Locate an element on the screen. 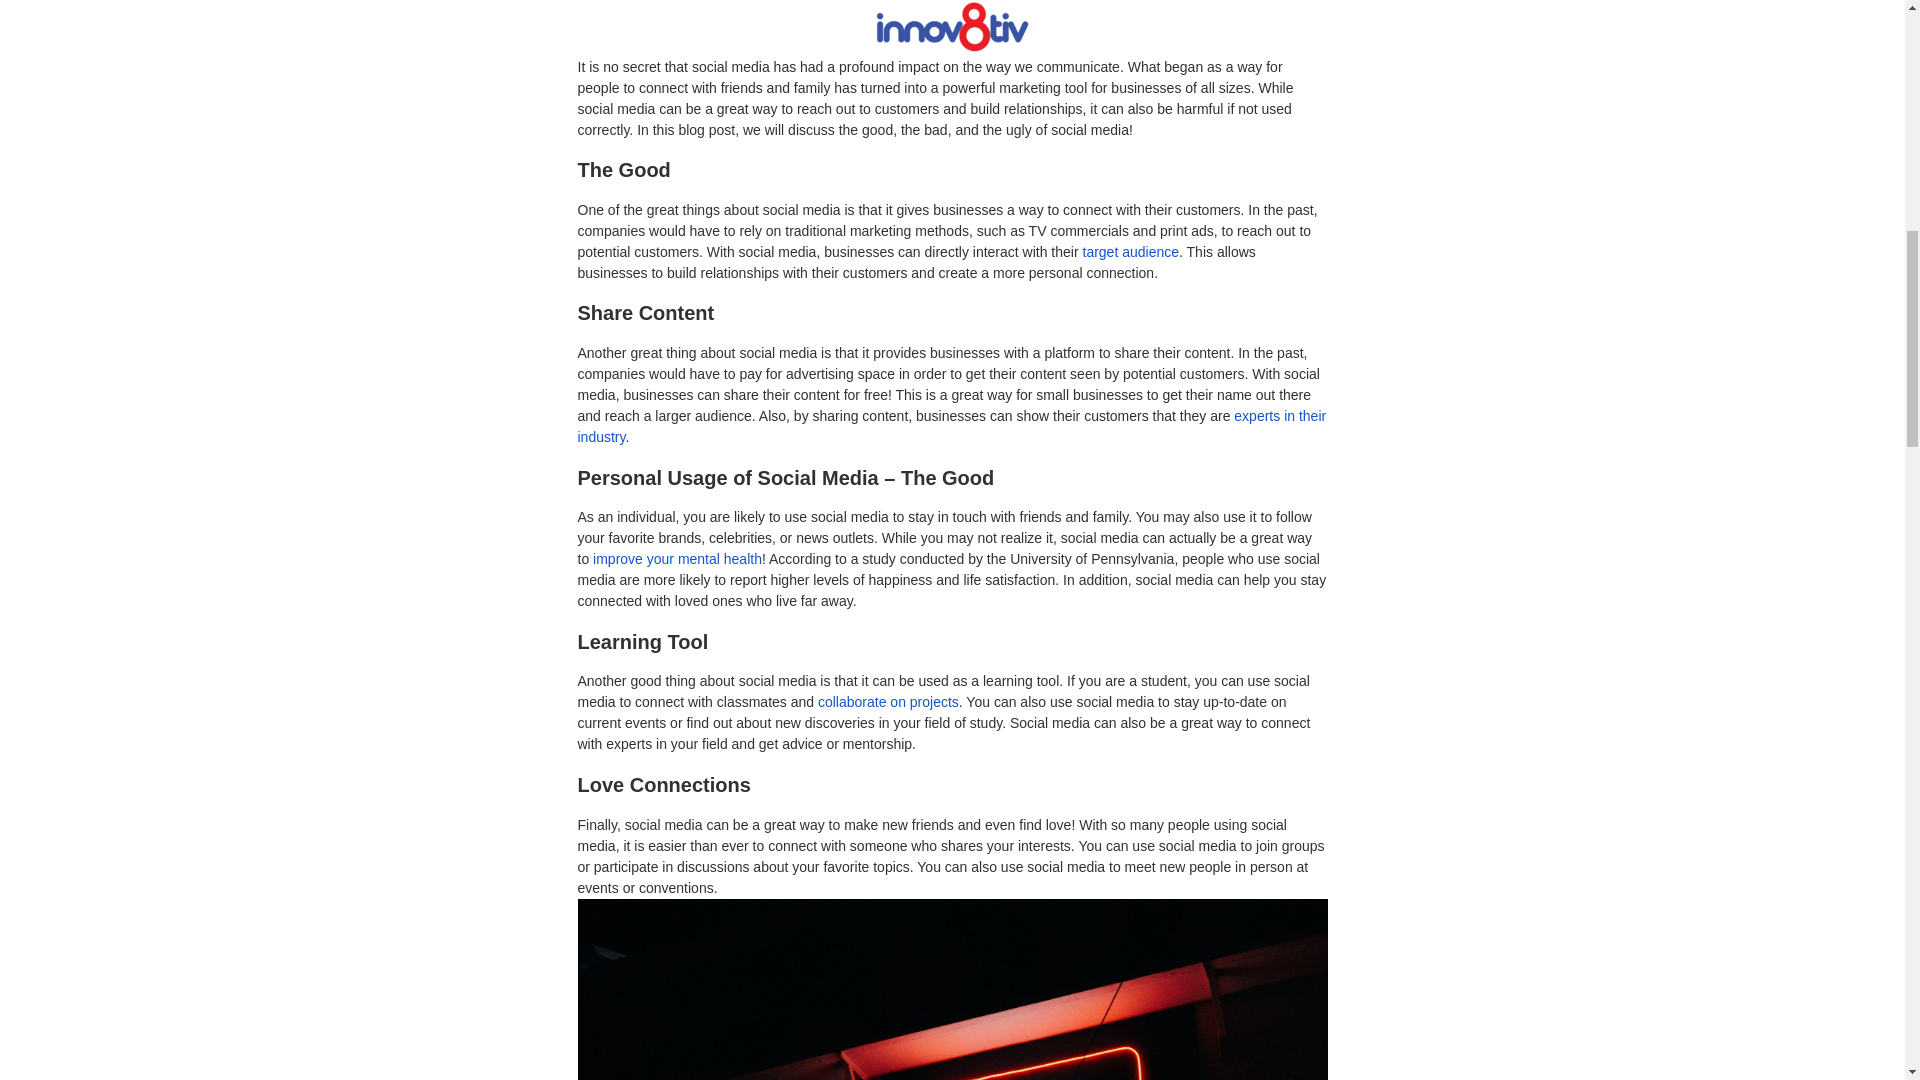 Image resolution: width=1920 pixels, height=1080 pixels. experts in their industry is located at coordinates (952, 426).